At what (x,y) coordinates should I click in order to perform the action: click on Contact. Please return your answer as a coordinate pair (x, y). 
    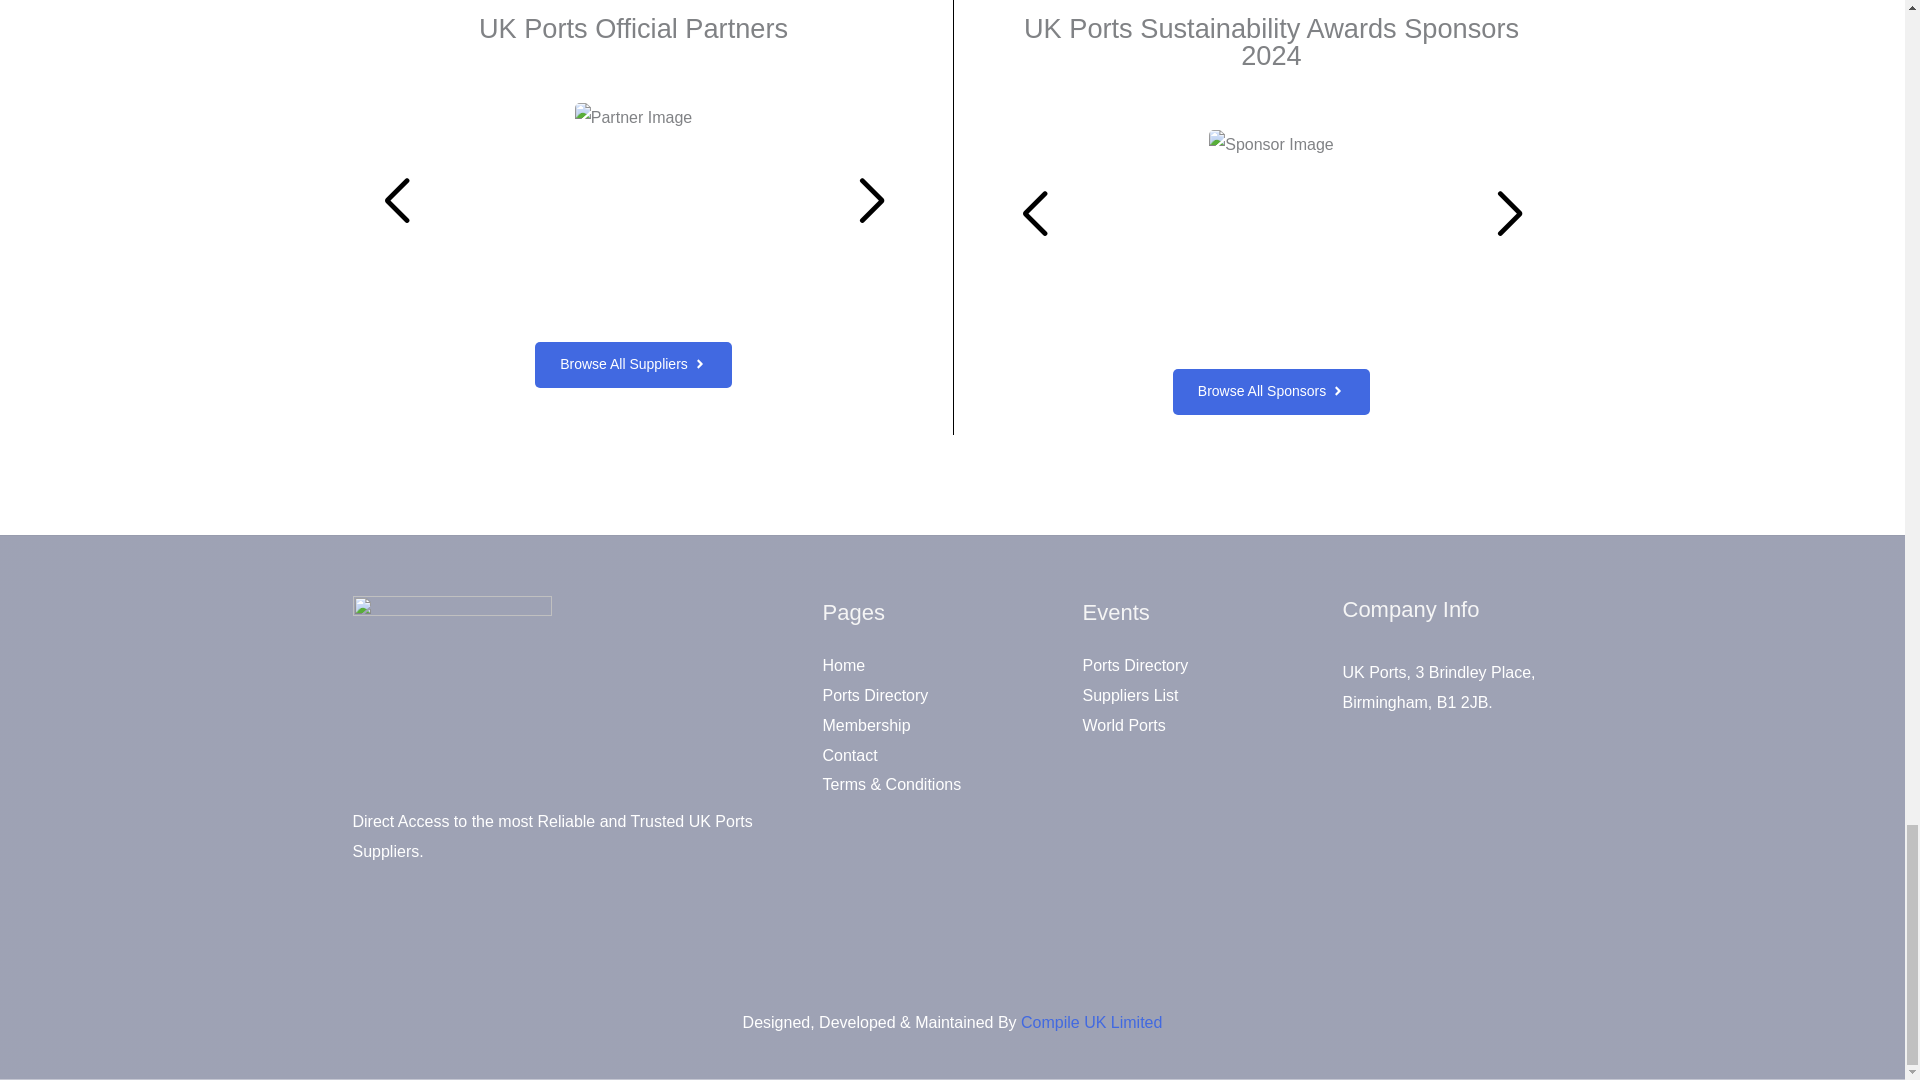
    Looking at the image, I should click on (849, 755).